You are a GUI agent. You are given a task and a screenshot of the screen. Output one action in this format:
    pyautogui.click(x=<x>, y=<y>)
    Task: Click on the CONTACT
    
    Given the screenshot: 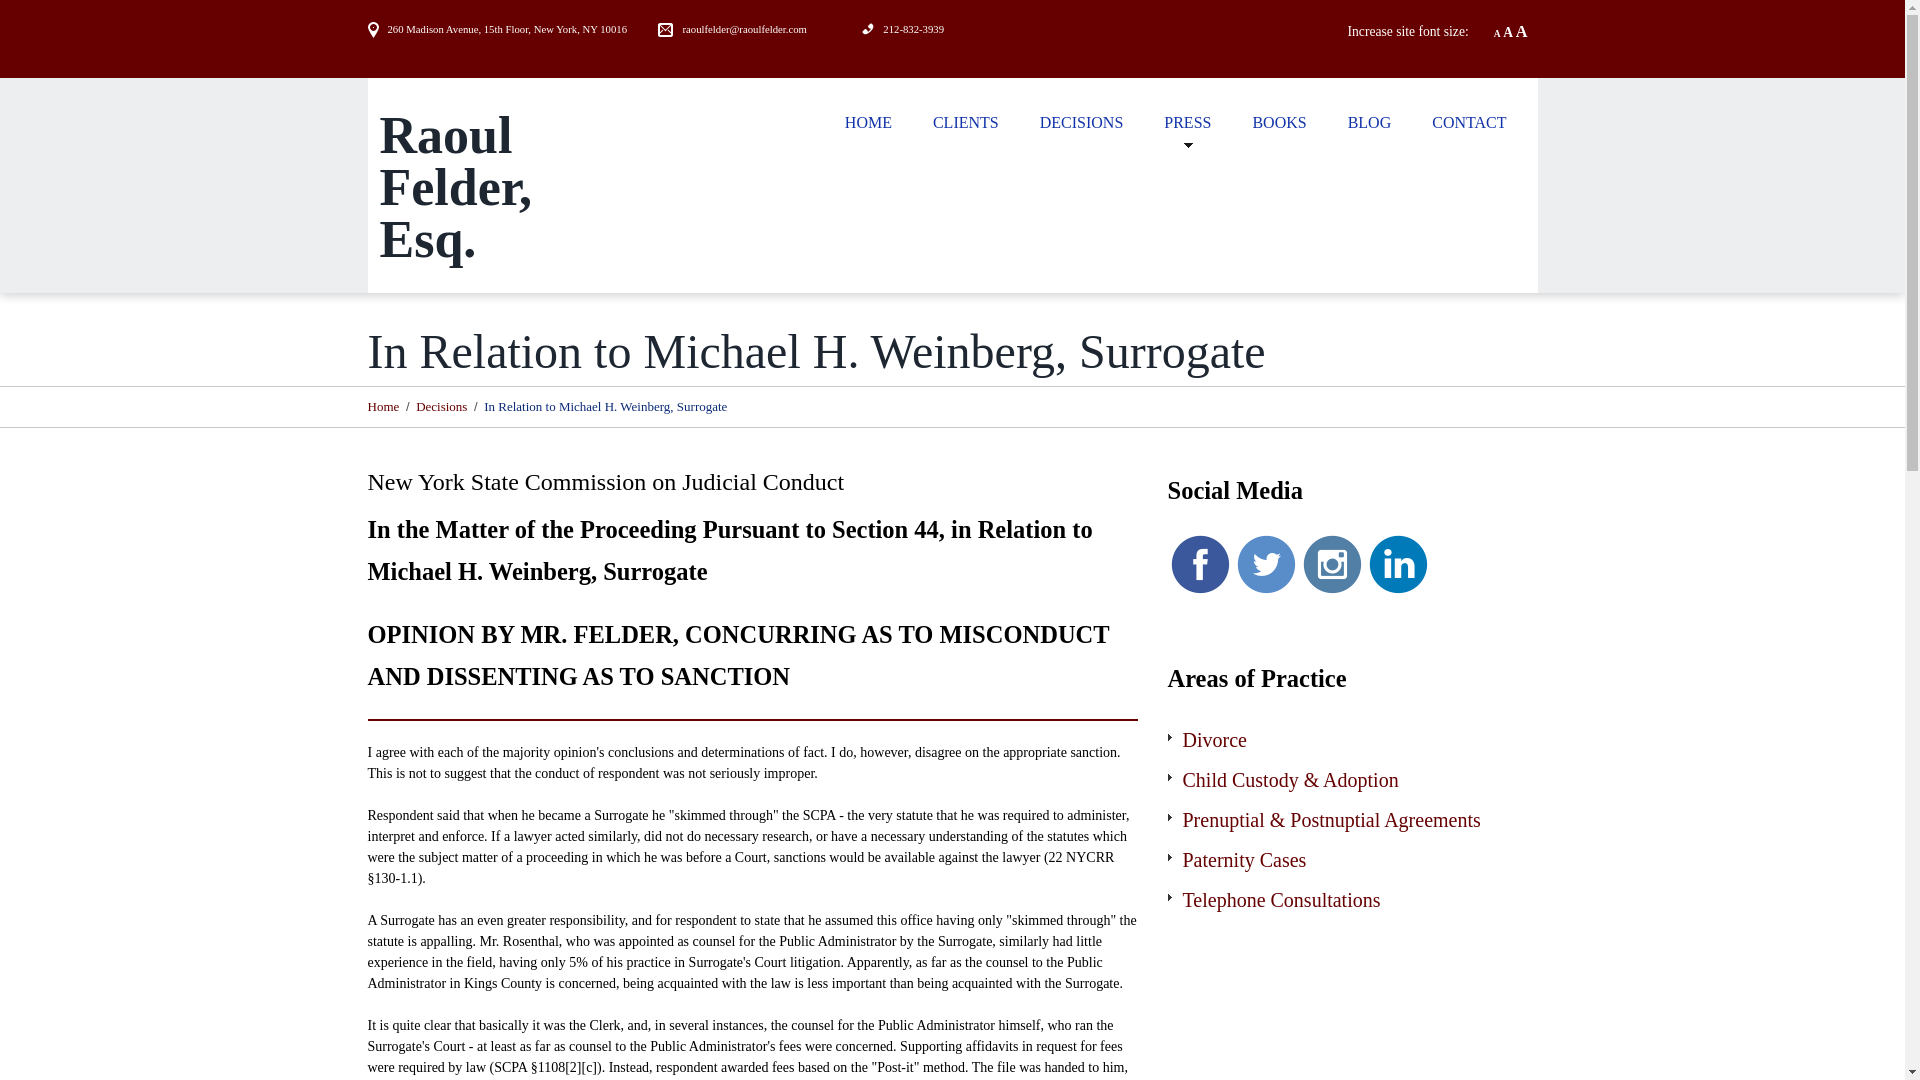 What is the action you would take?
    pyautogui.click(x=1468, y=121)
    